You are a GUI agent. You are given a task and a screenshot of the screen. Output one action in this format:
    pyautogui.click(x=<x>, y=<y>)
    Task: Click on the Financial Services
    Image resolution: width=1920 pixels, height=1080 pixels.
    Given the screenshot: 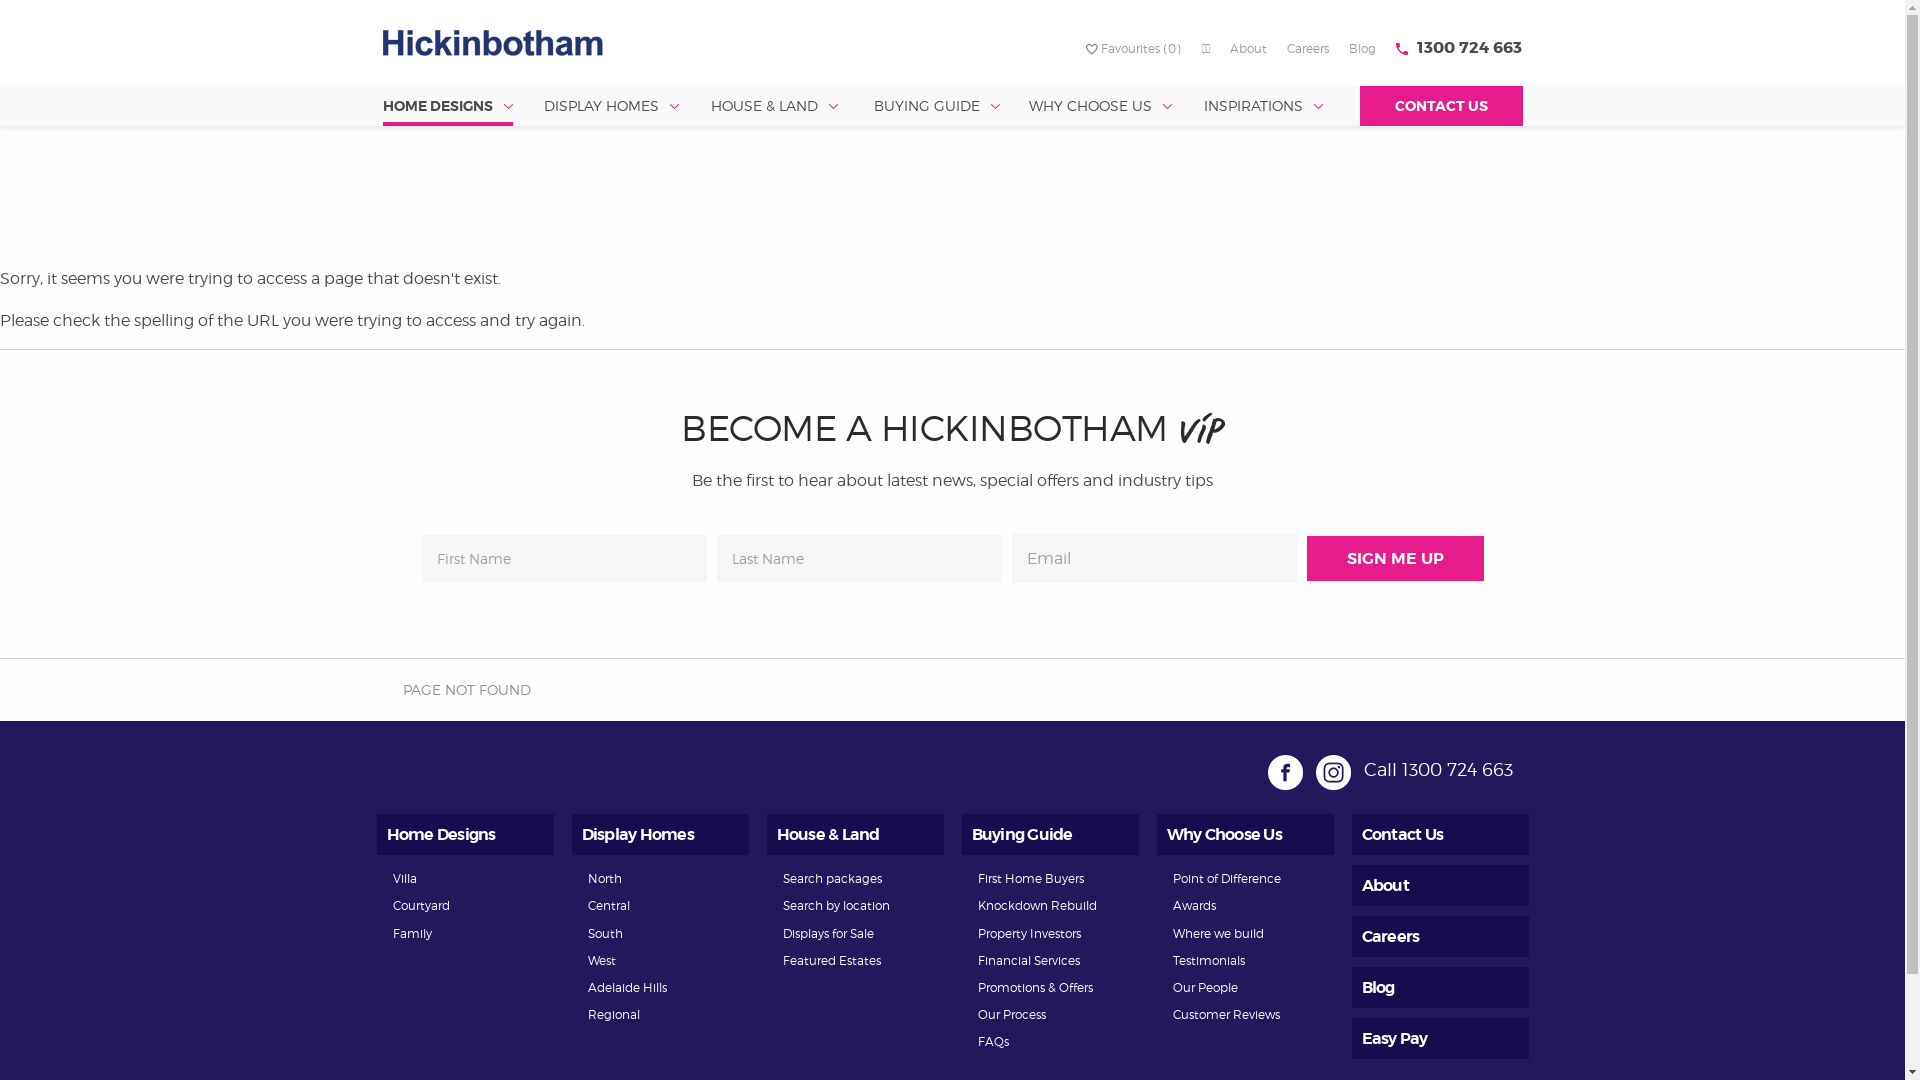 What is the action you would take?
    pyautogui.click(x=1029, y=960)
    